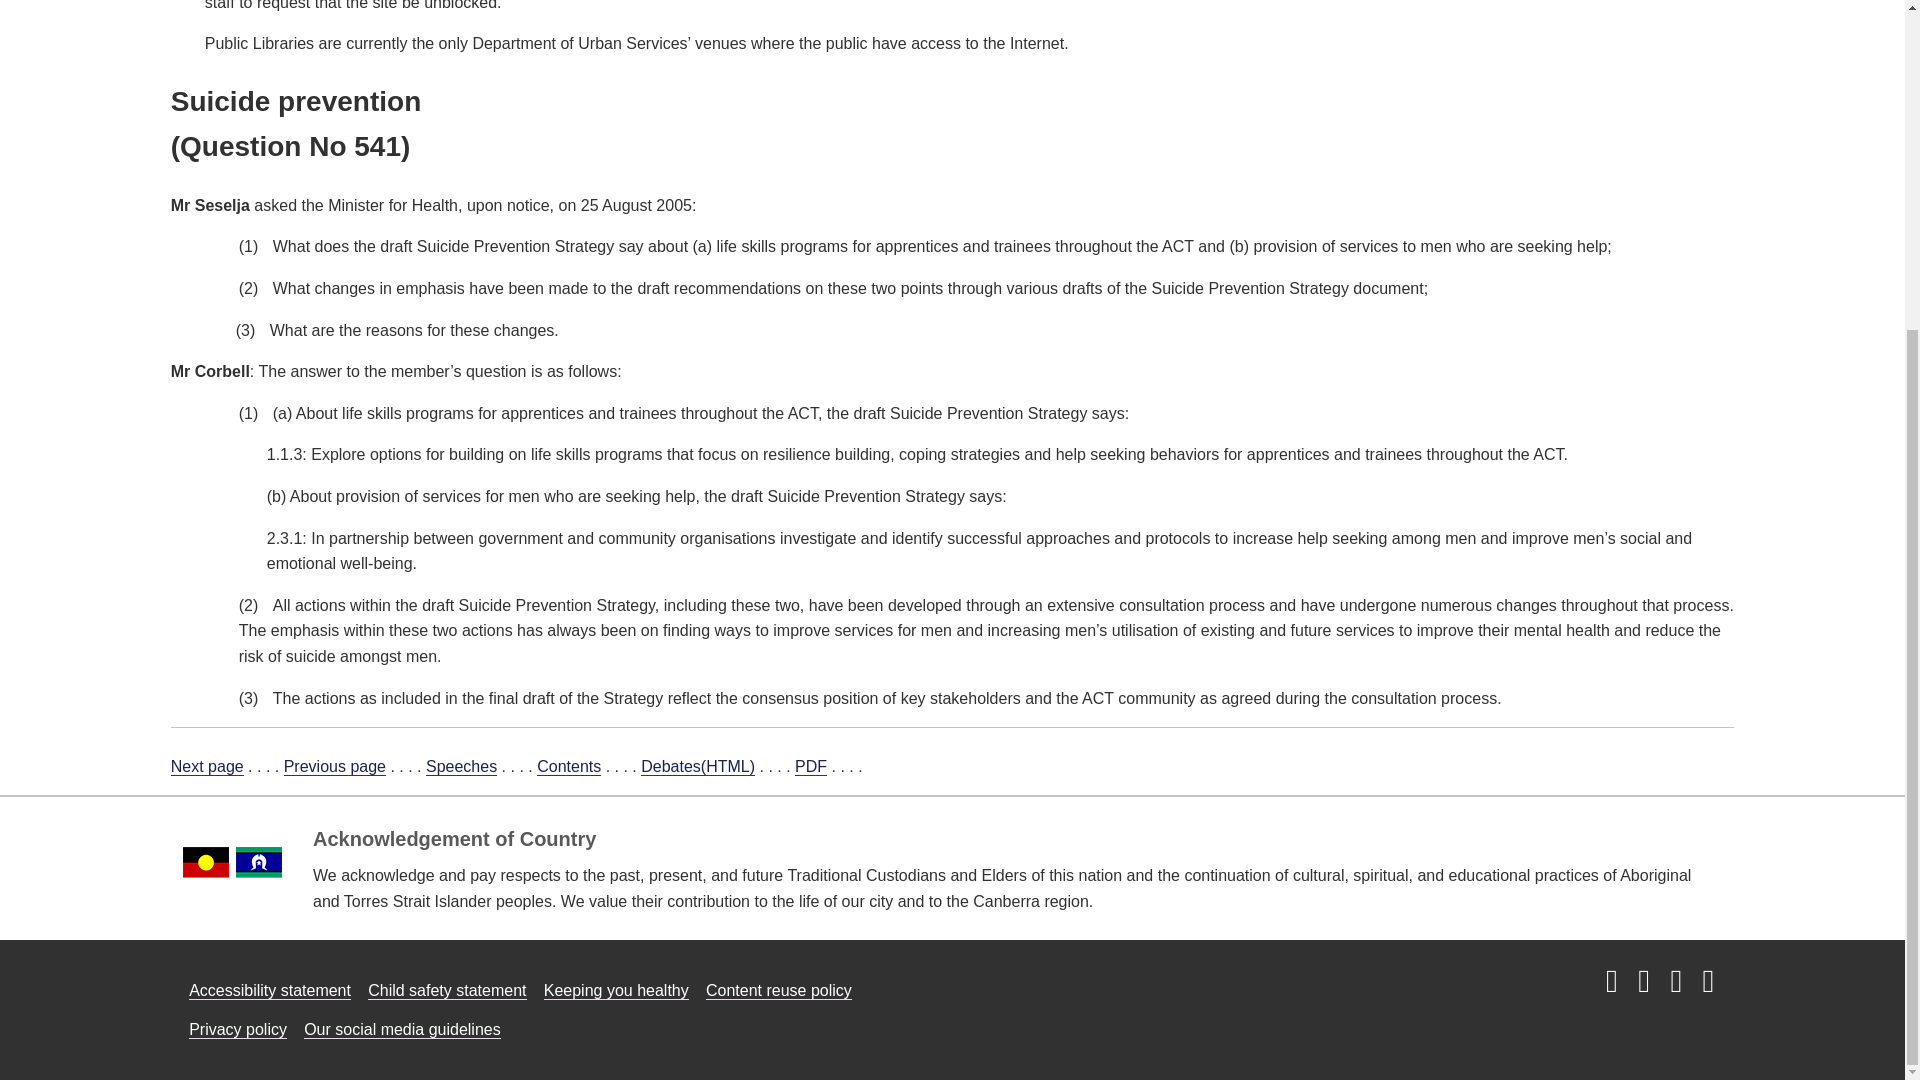 The width and height of the screenshot is (1920, 1080). What do you see at coordinates (270, 990) in the screenshot?
I see `Accessibility statement` at bounding box center [270, 990].